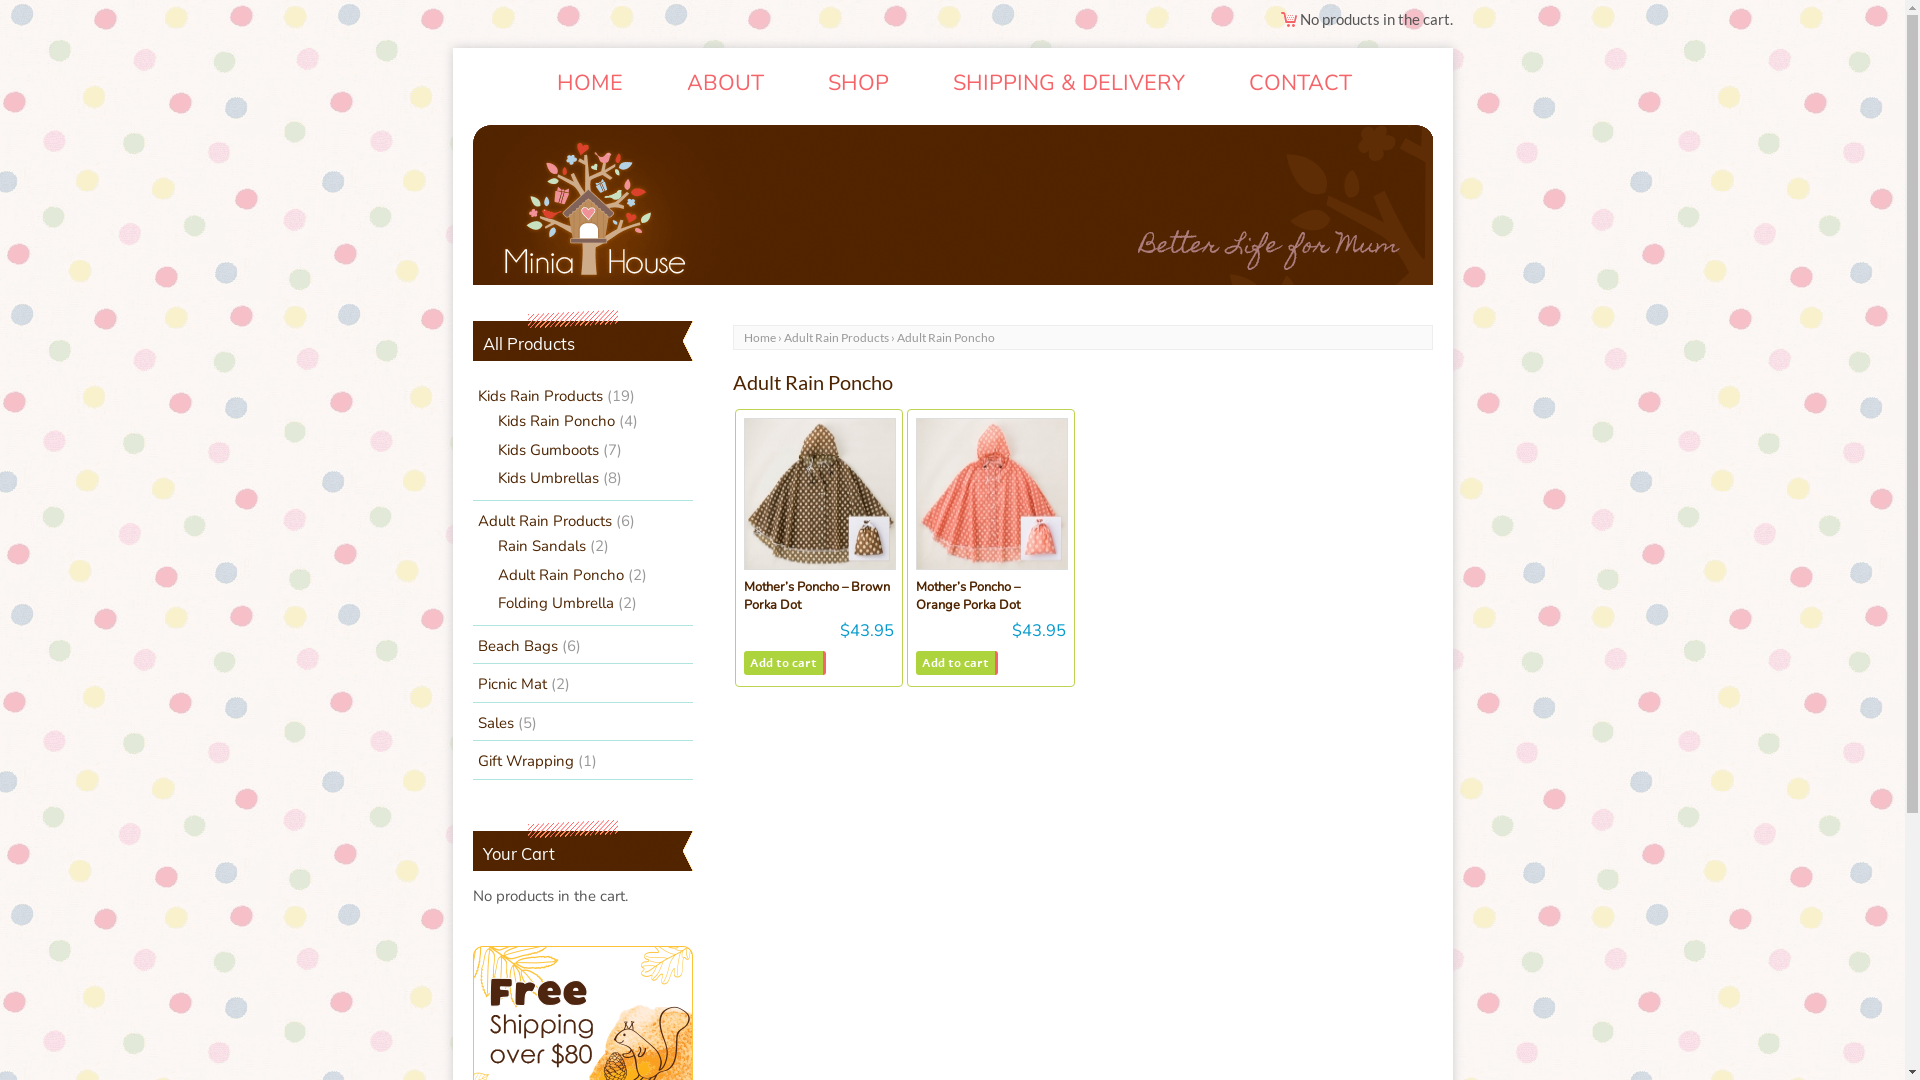 The height and width of the screenshot is (1080, 1920). Describe the element at coordinates (1068, 84) in the screenshot. I see `SHIPPING & DELIVERY` at that location.